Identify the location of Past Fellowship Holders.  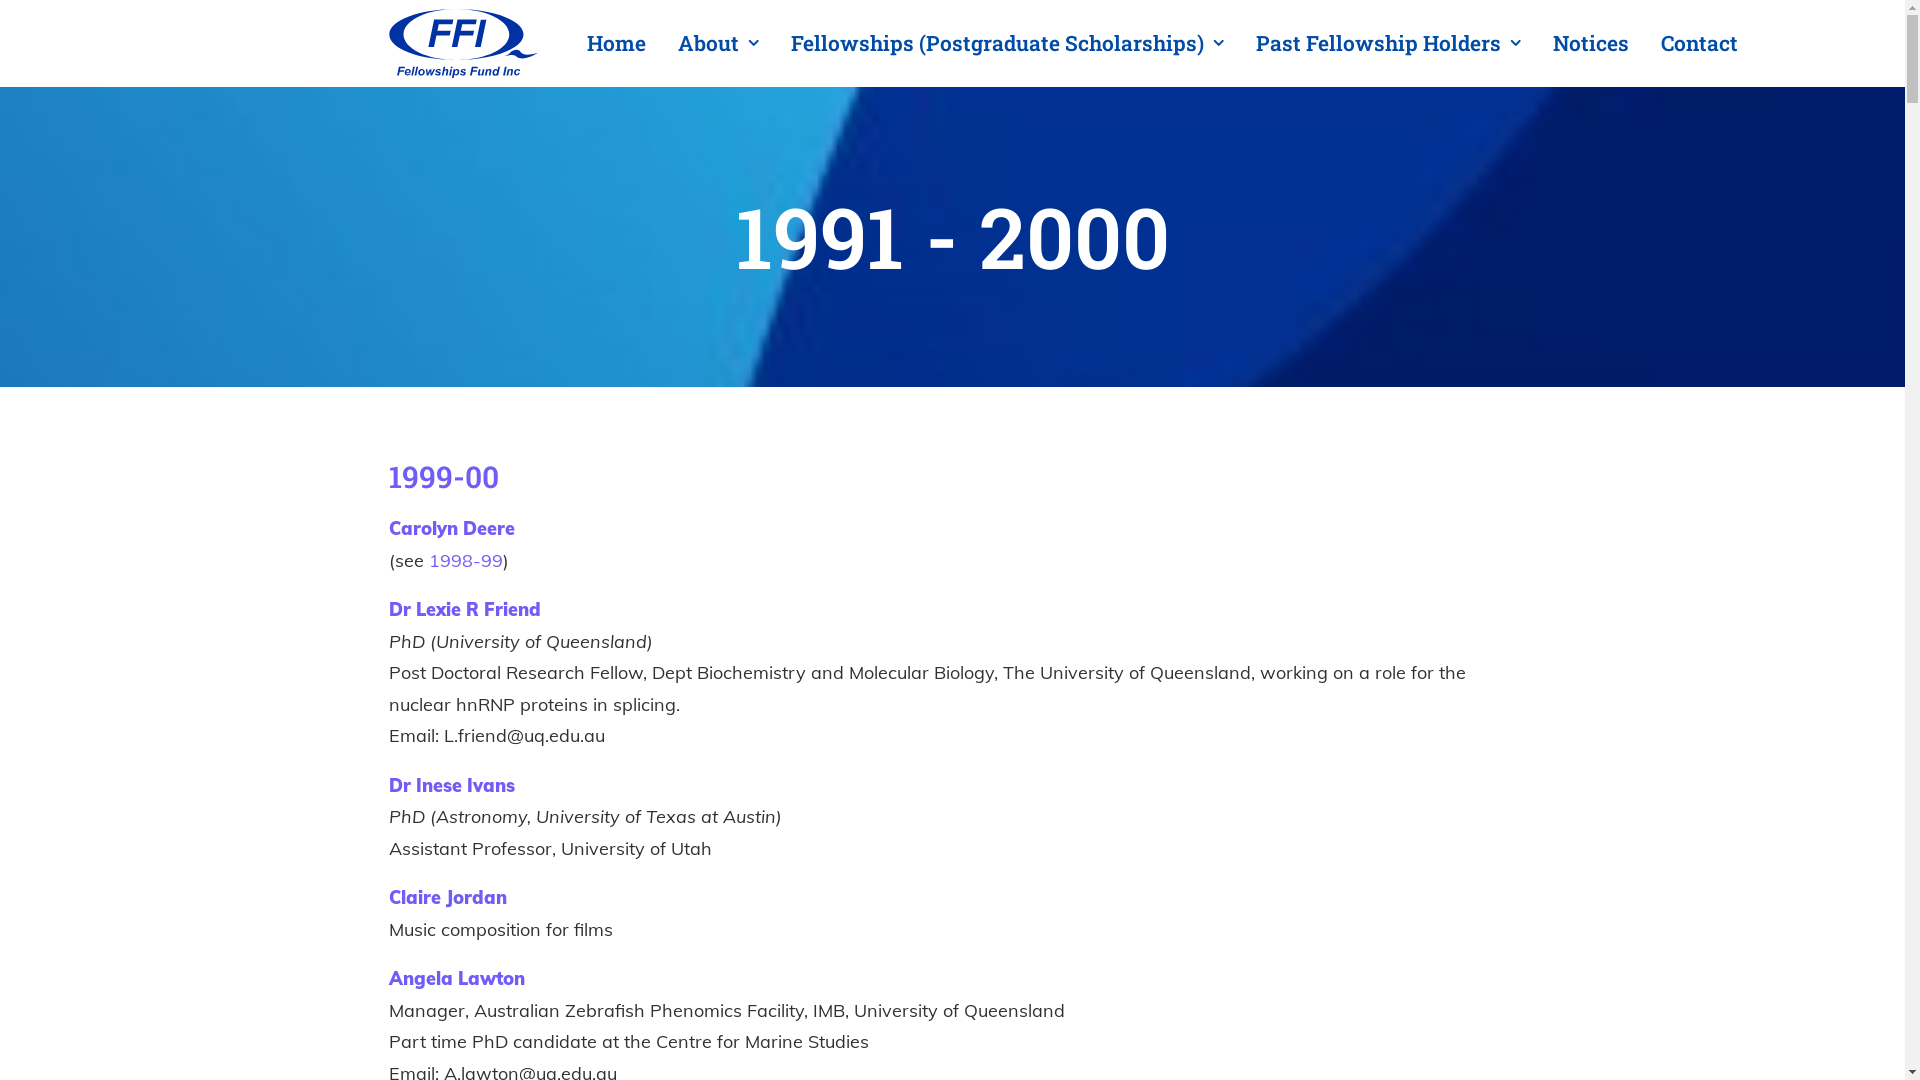
(1388, 44).